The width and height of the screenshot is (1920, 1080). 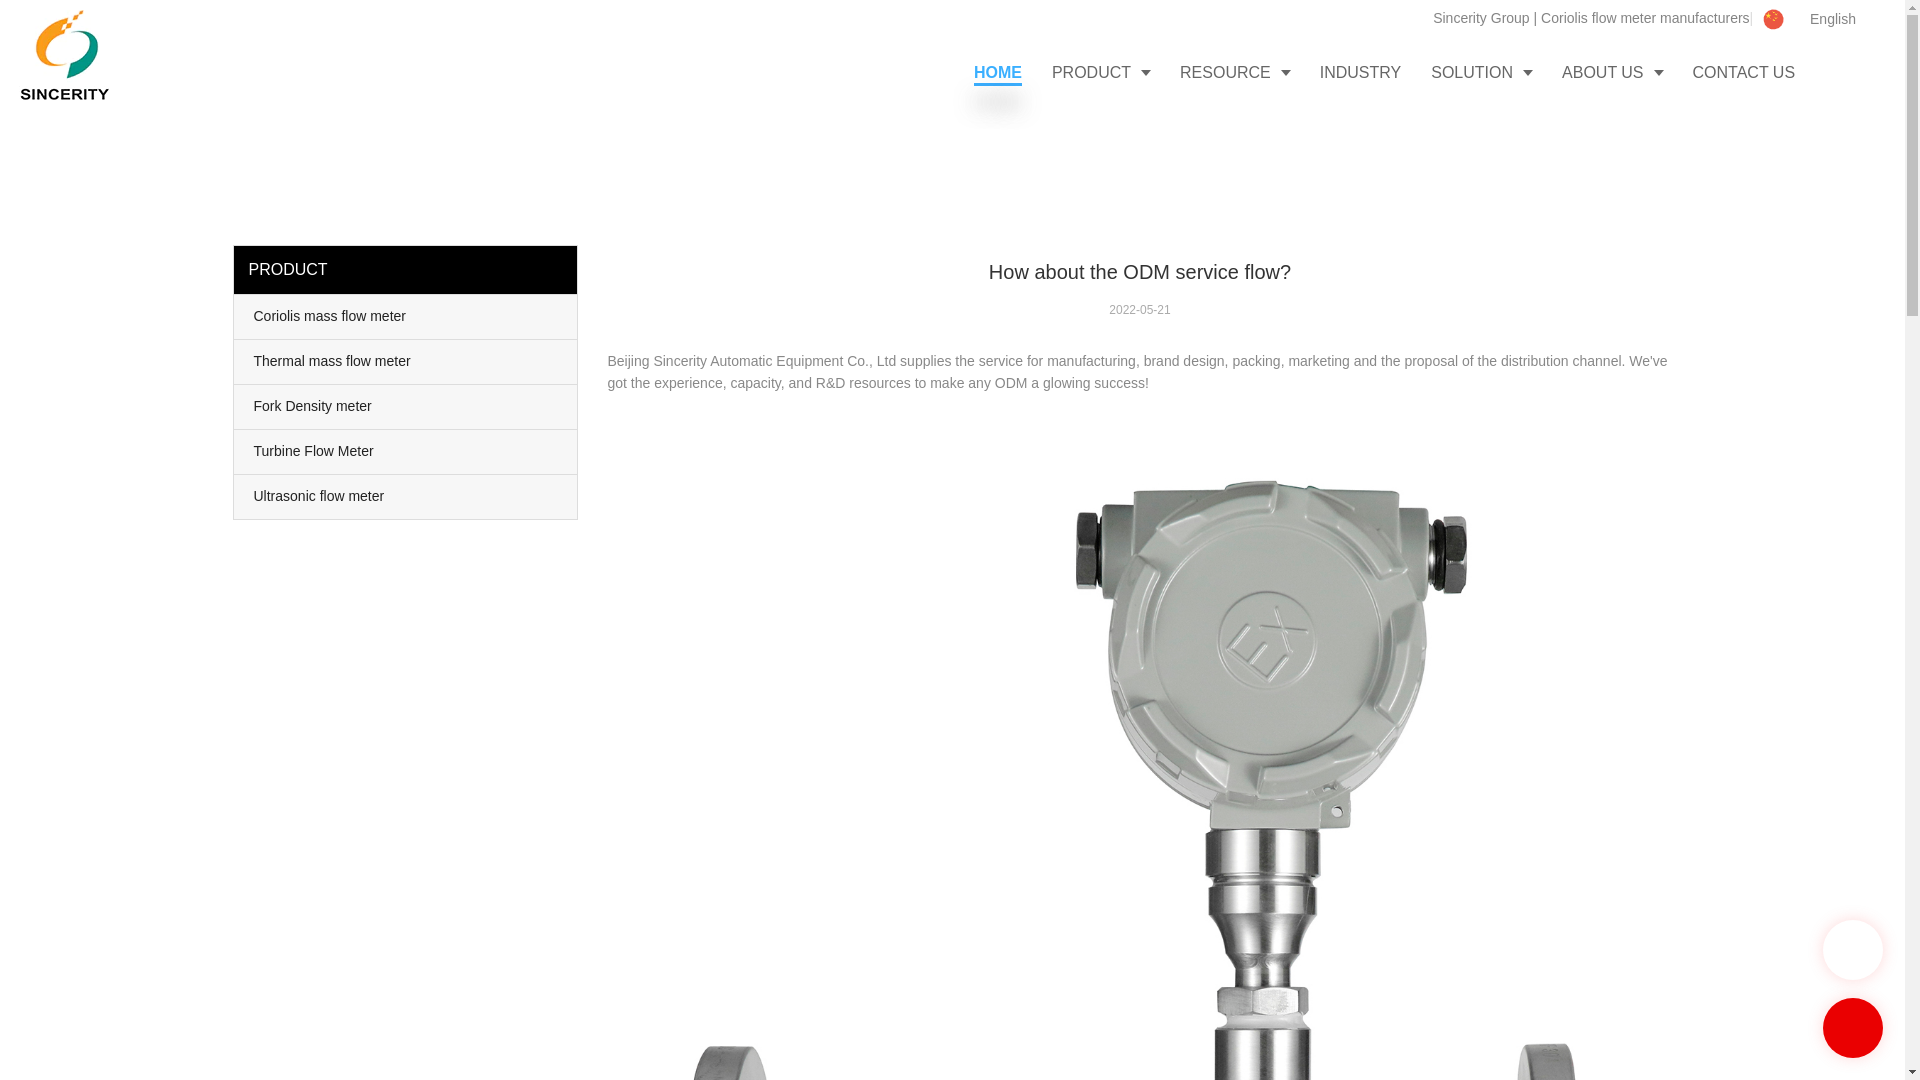 I want to click on Coriolis mass flow meter, so click(x=406, y=316).